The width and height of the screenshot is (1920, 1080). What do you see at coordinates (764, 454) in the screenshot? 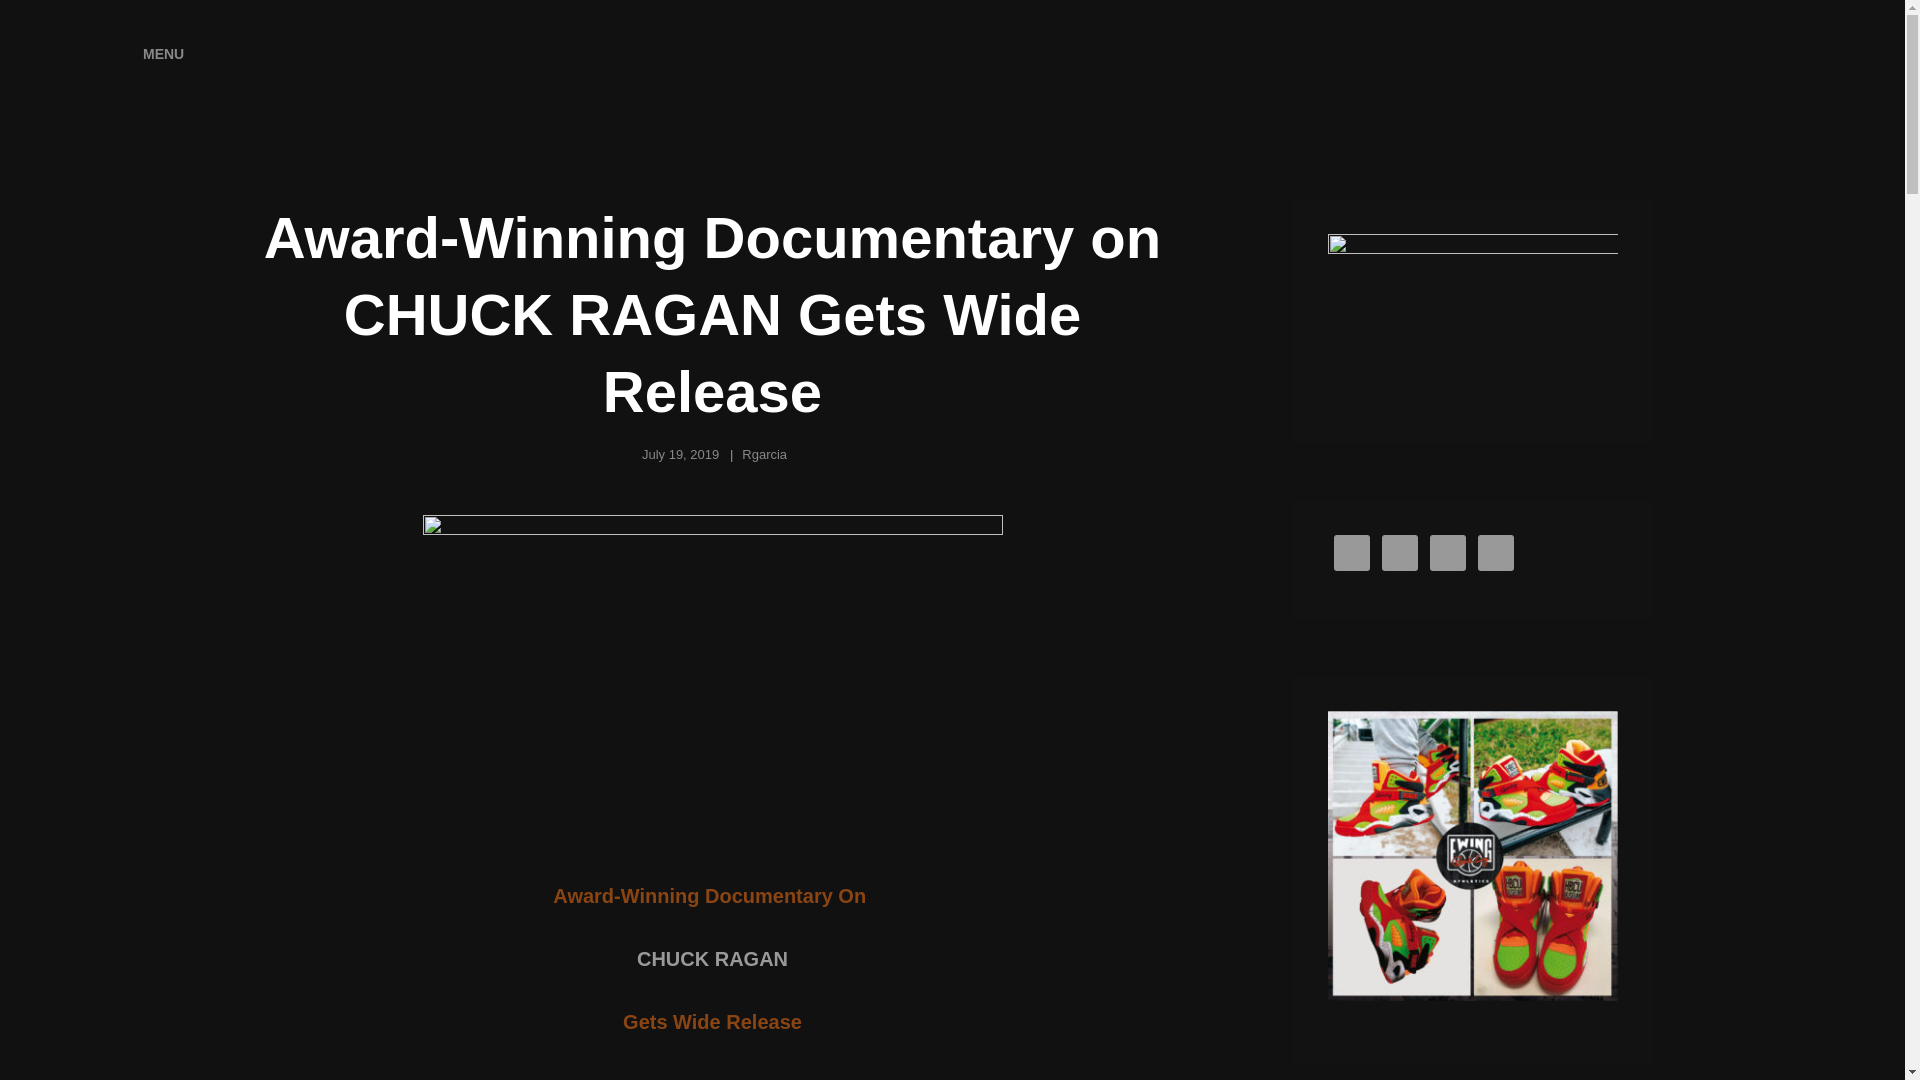
I see `Rgarcia` at bounding box center [764, 454].